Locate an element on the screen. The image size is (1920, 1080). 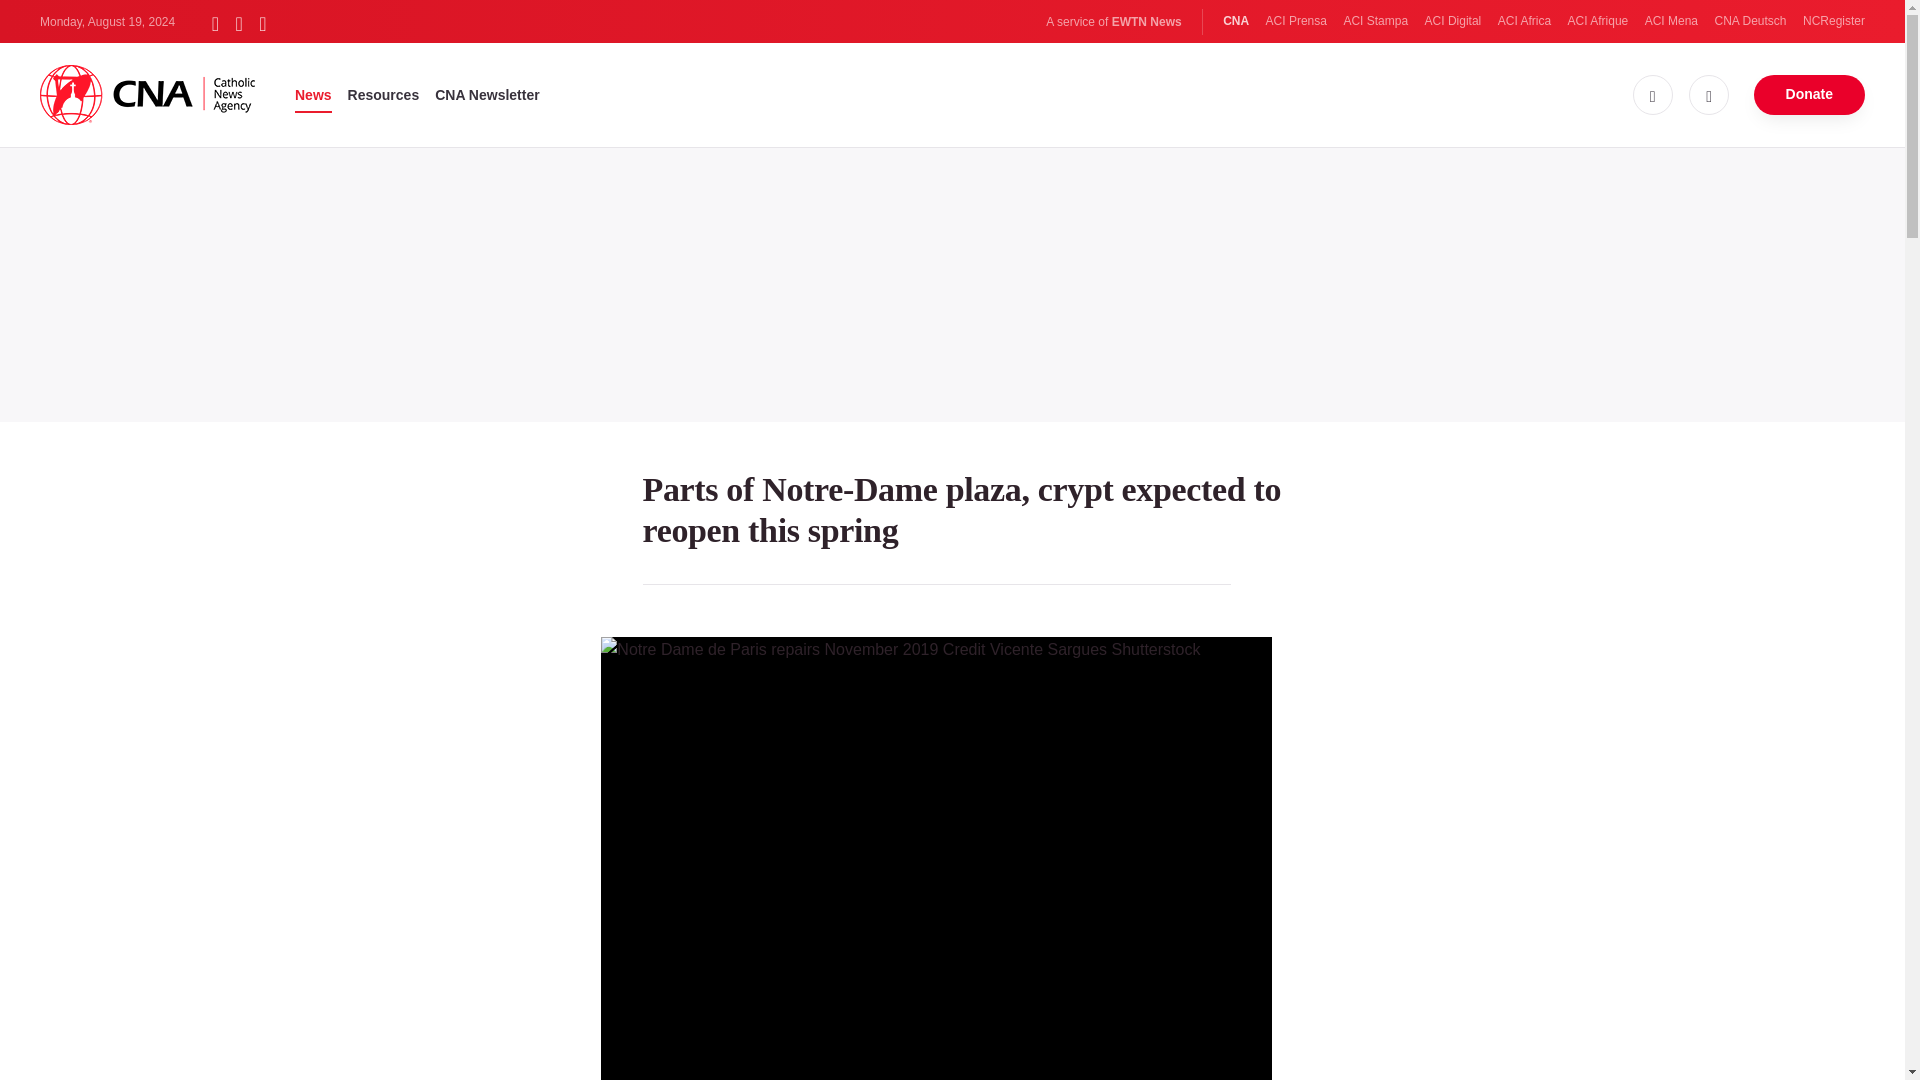
ACI Afrique is located at coordinates (1598, 21).